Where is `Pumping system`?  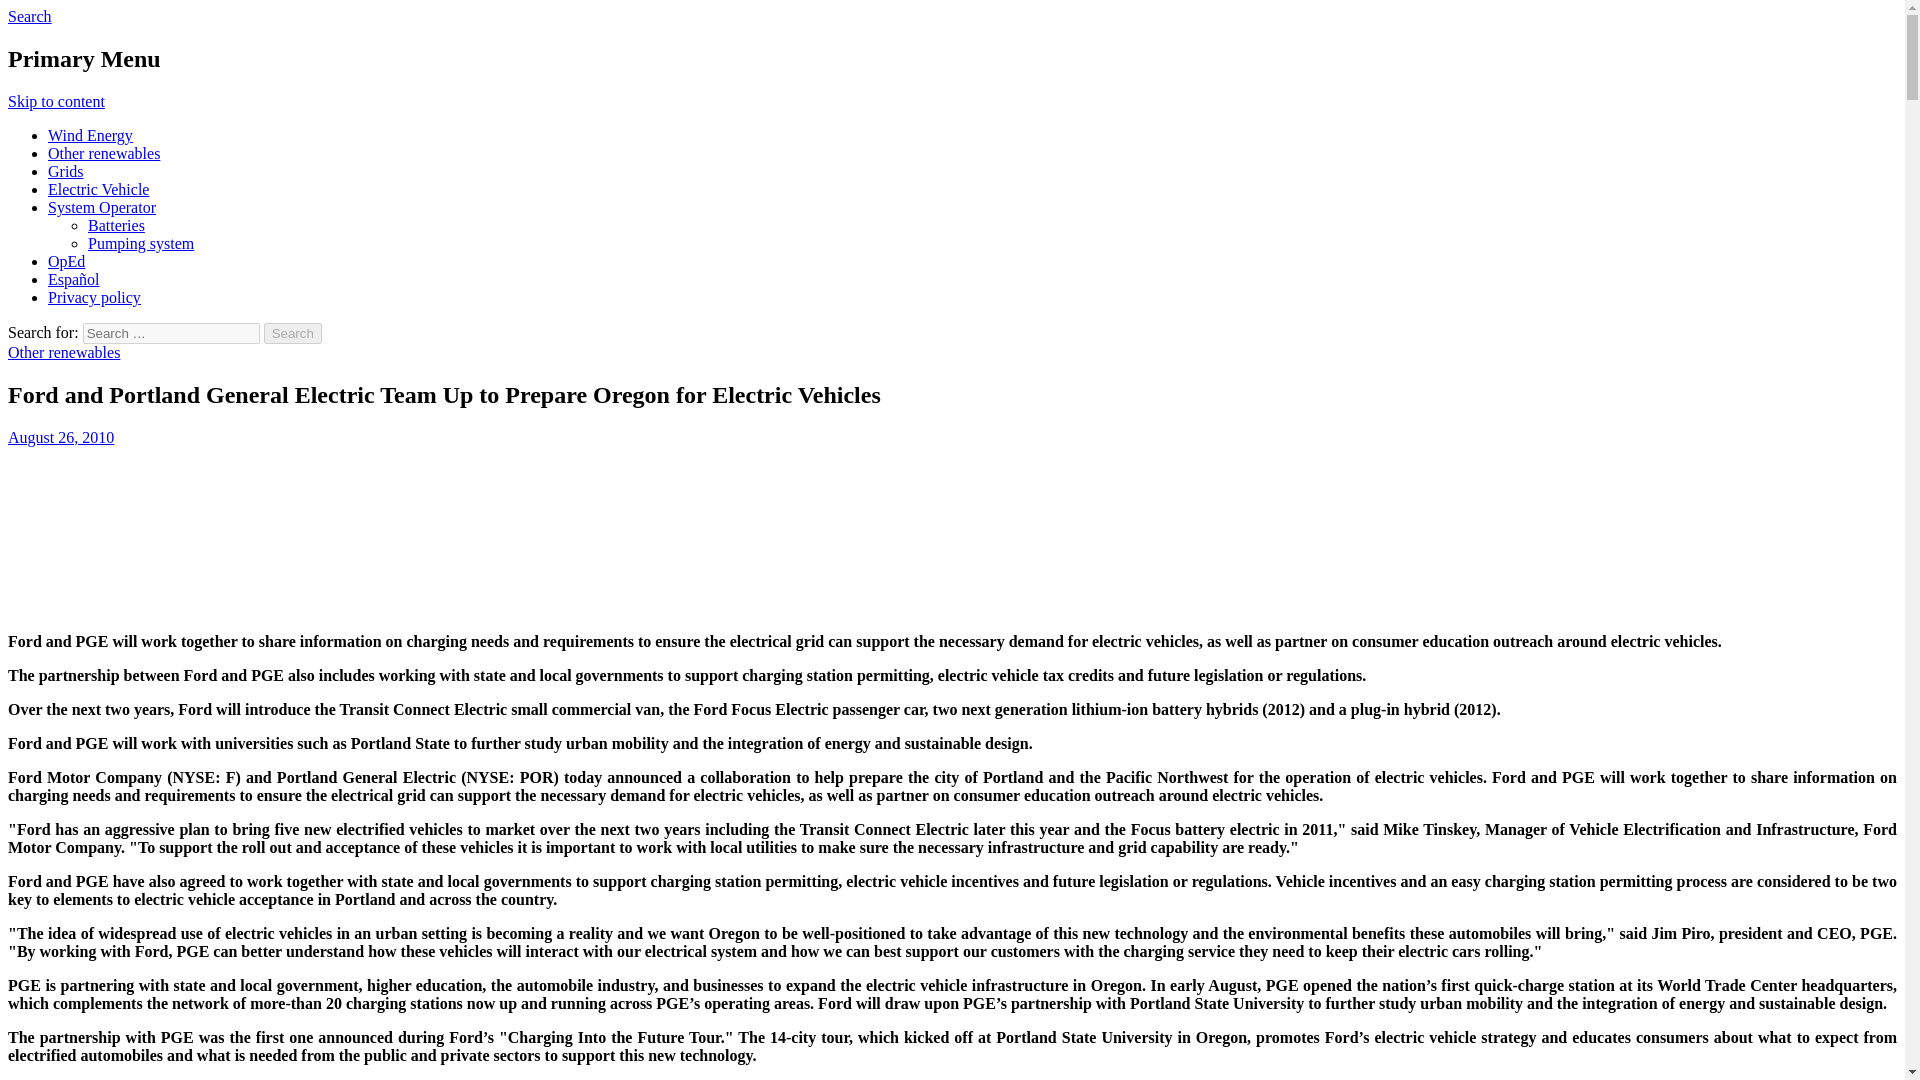 Pumping system is located at coordinates (140, 243).